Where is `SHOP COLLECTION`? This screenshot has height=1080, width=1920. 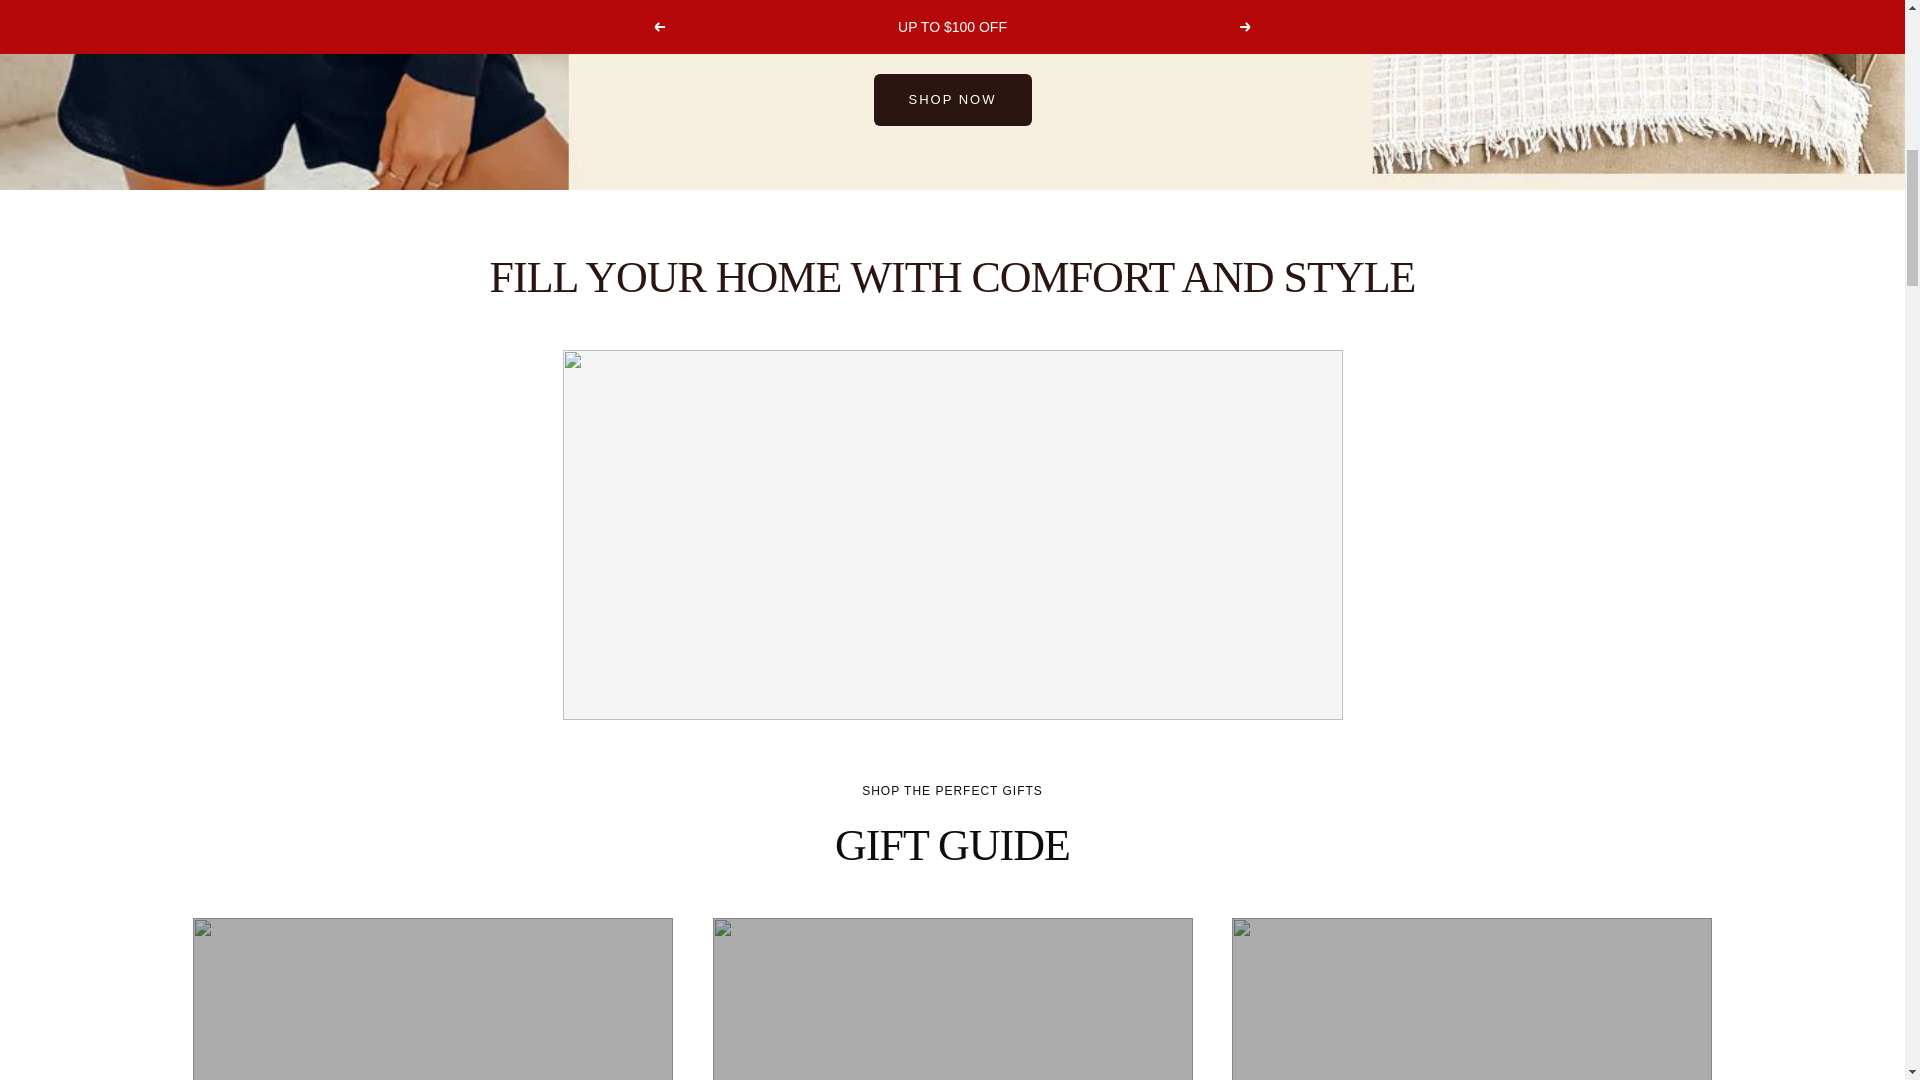
SHOP COLLECTION is located at coordinates (433, 999).